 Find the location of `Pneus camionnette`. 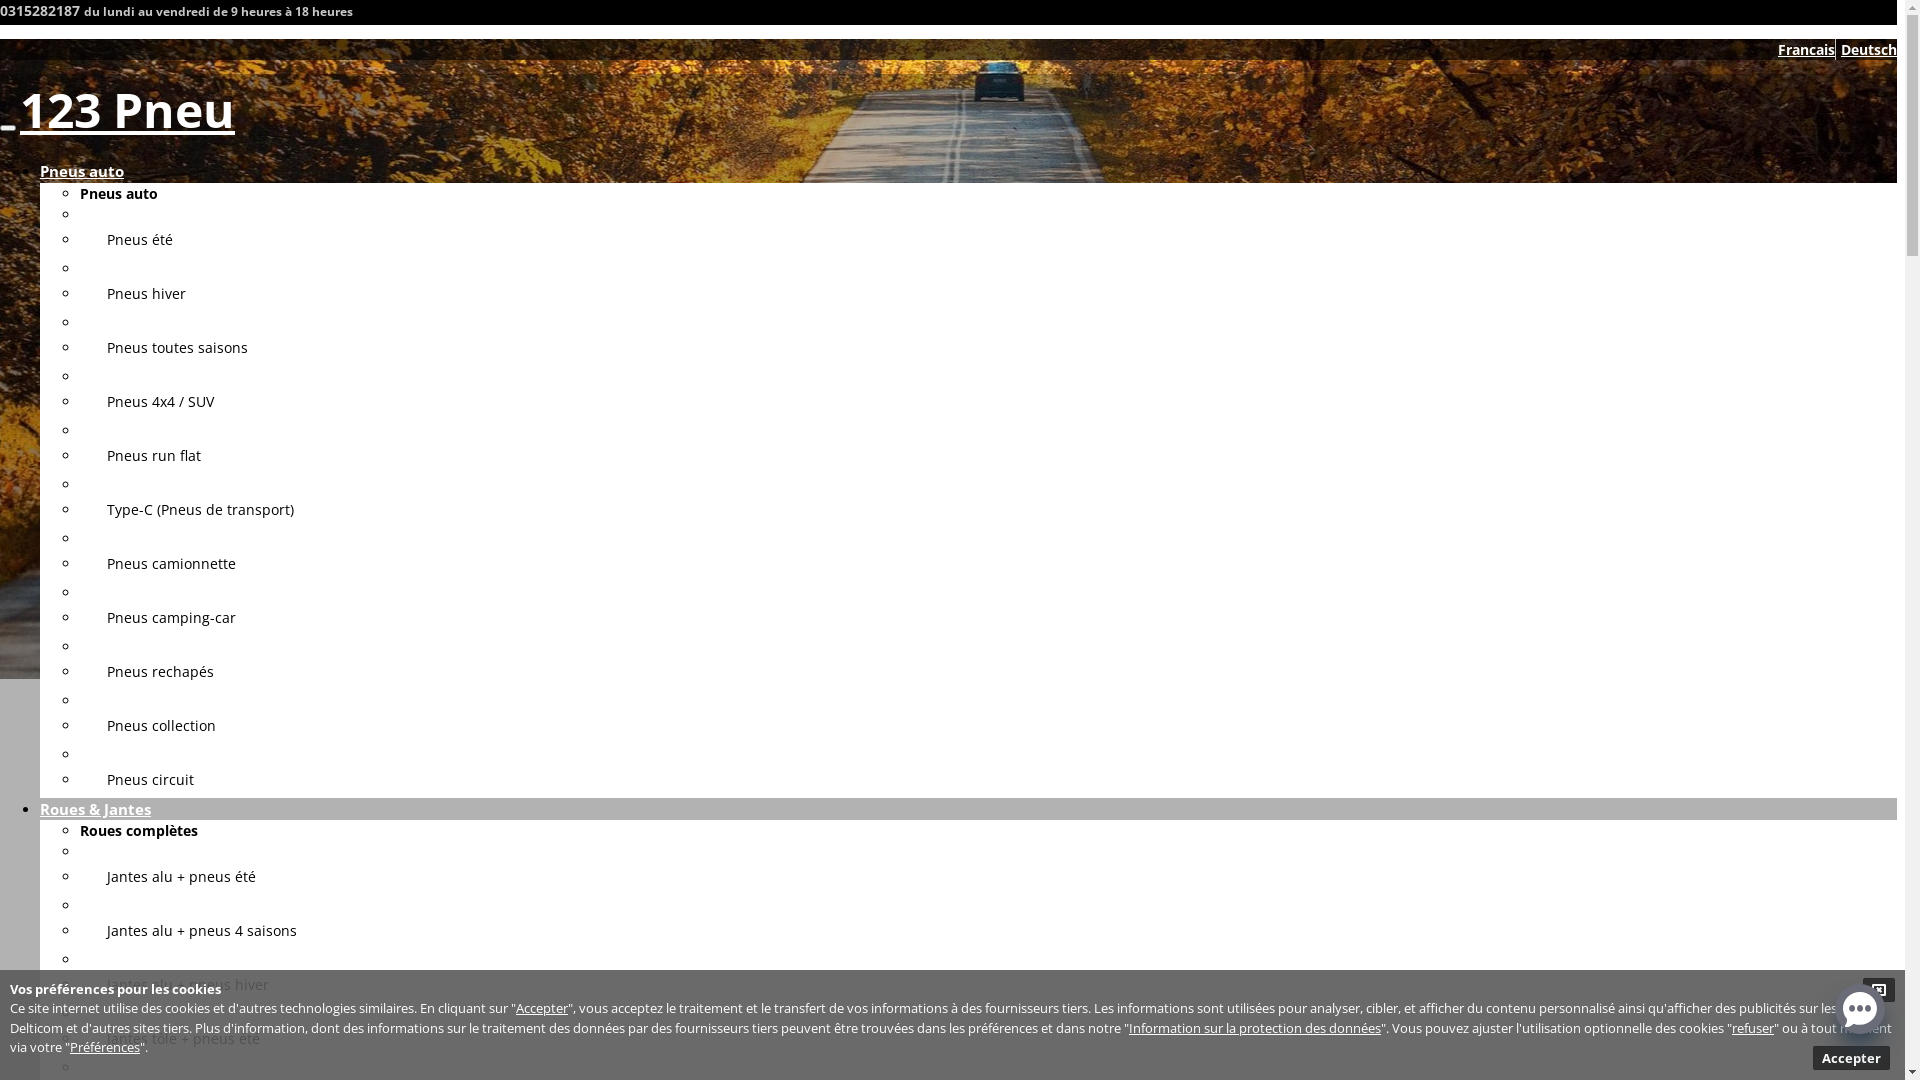

Pneus camionnette is located at coordinates (158, 564).